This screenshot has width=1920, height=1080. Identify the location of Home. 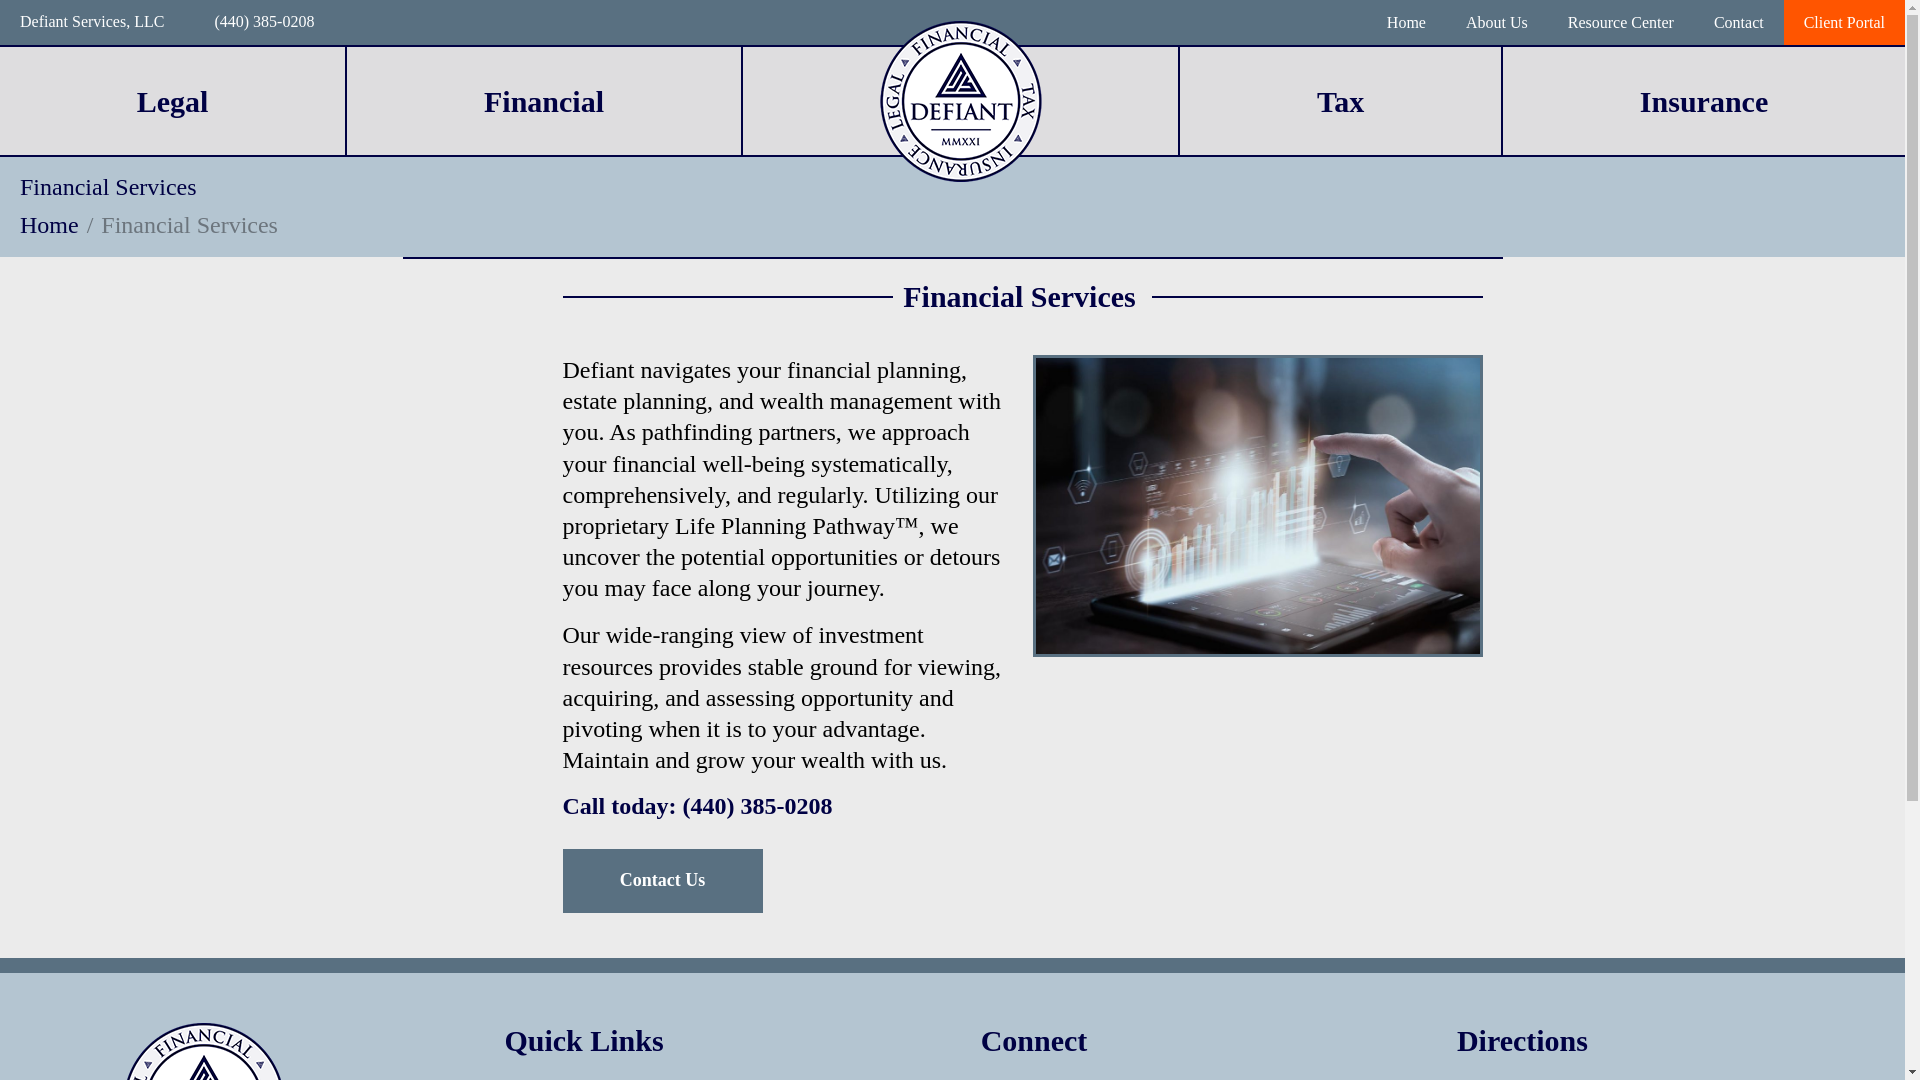
(48, 224).